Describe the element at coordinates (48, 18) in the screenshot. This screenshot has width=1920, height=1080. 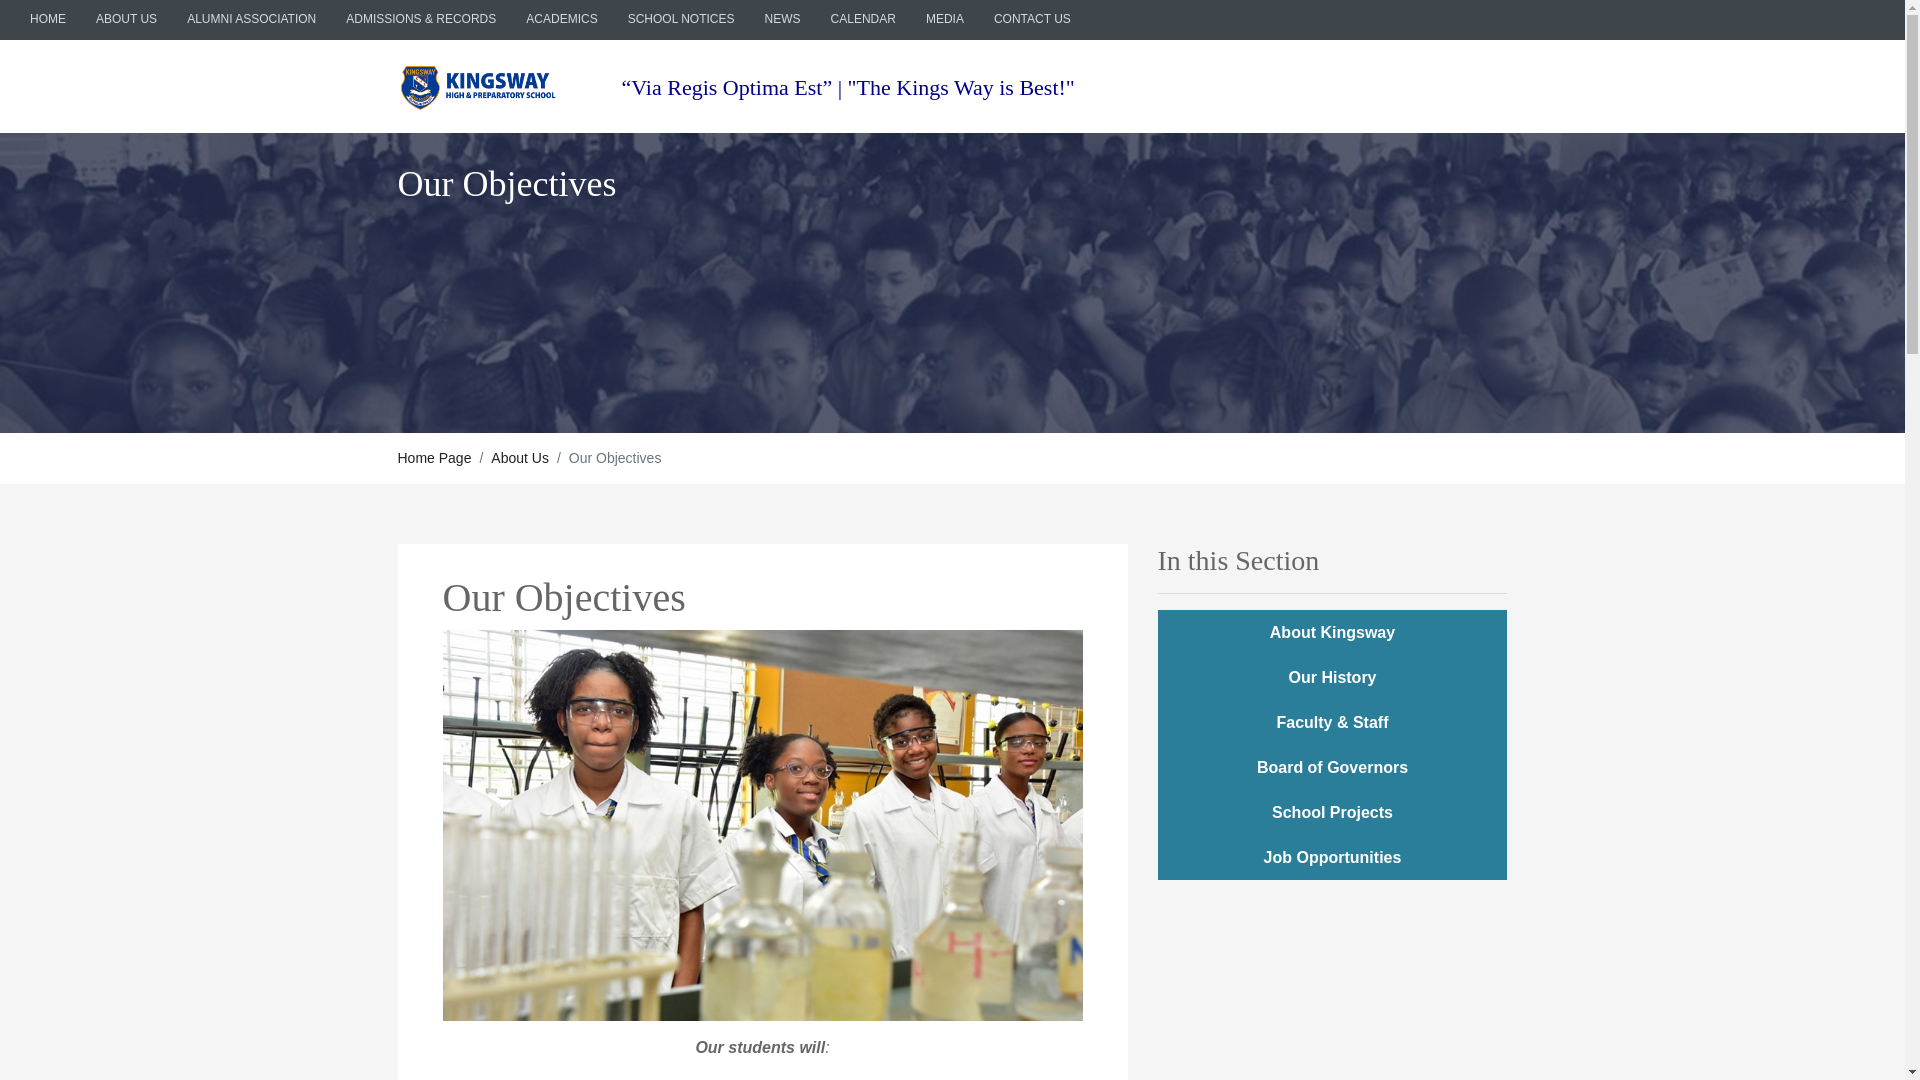
I see `HOME` at that location.